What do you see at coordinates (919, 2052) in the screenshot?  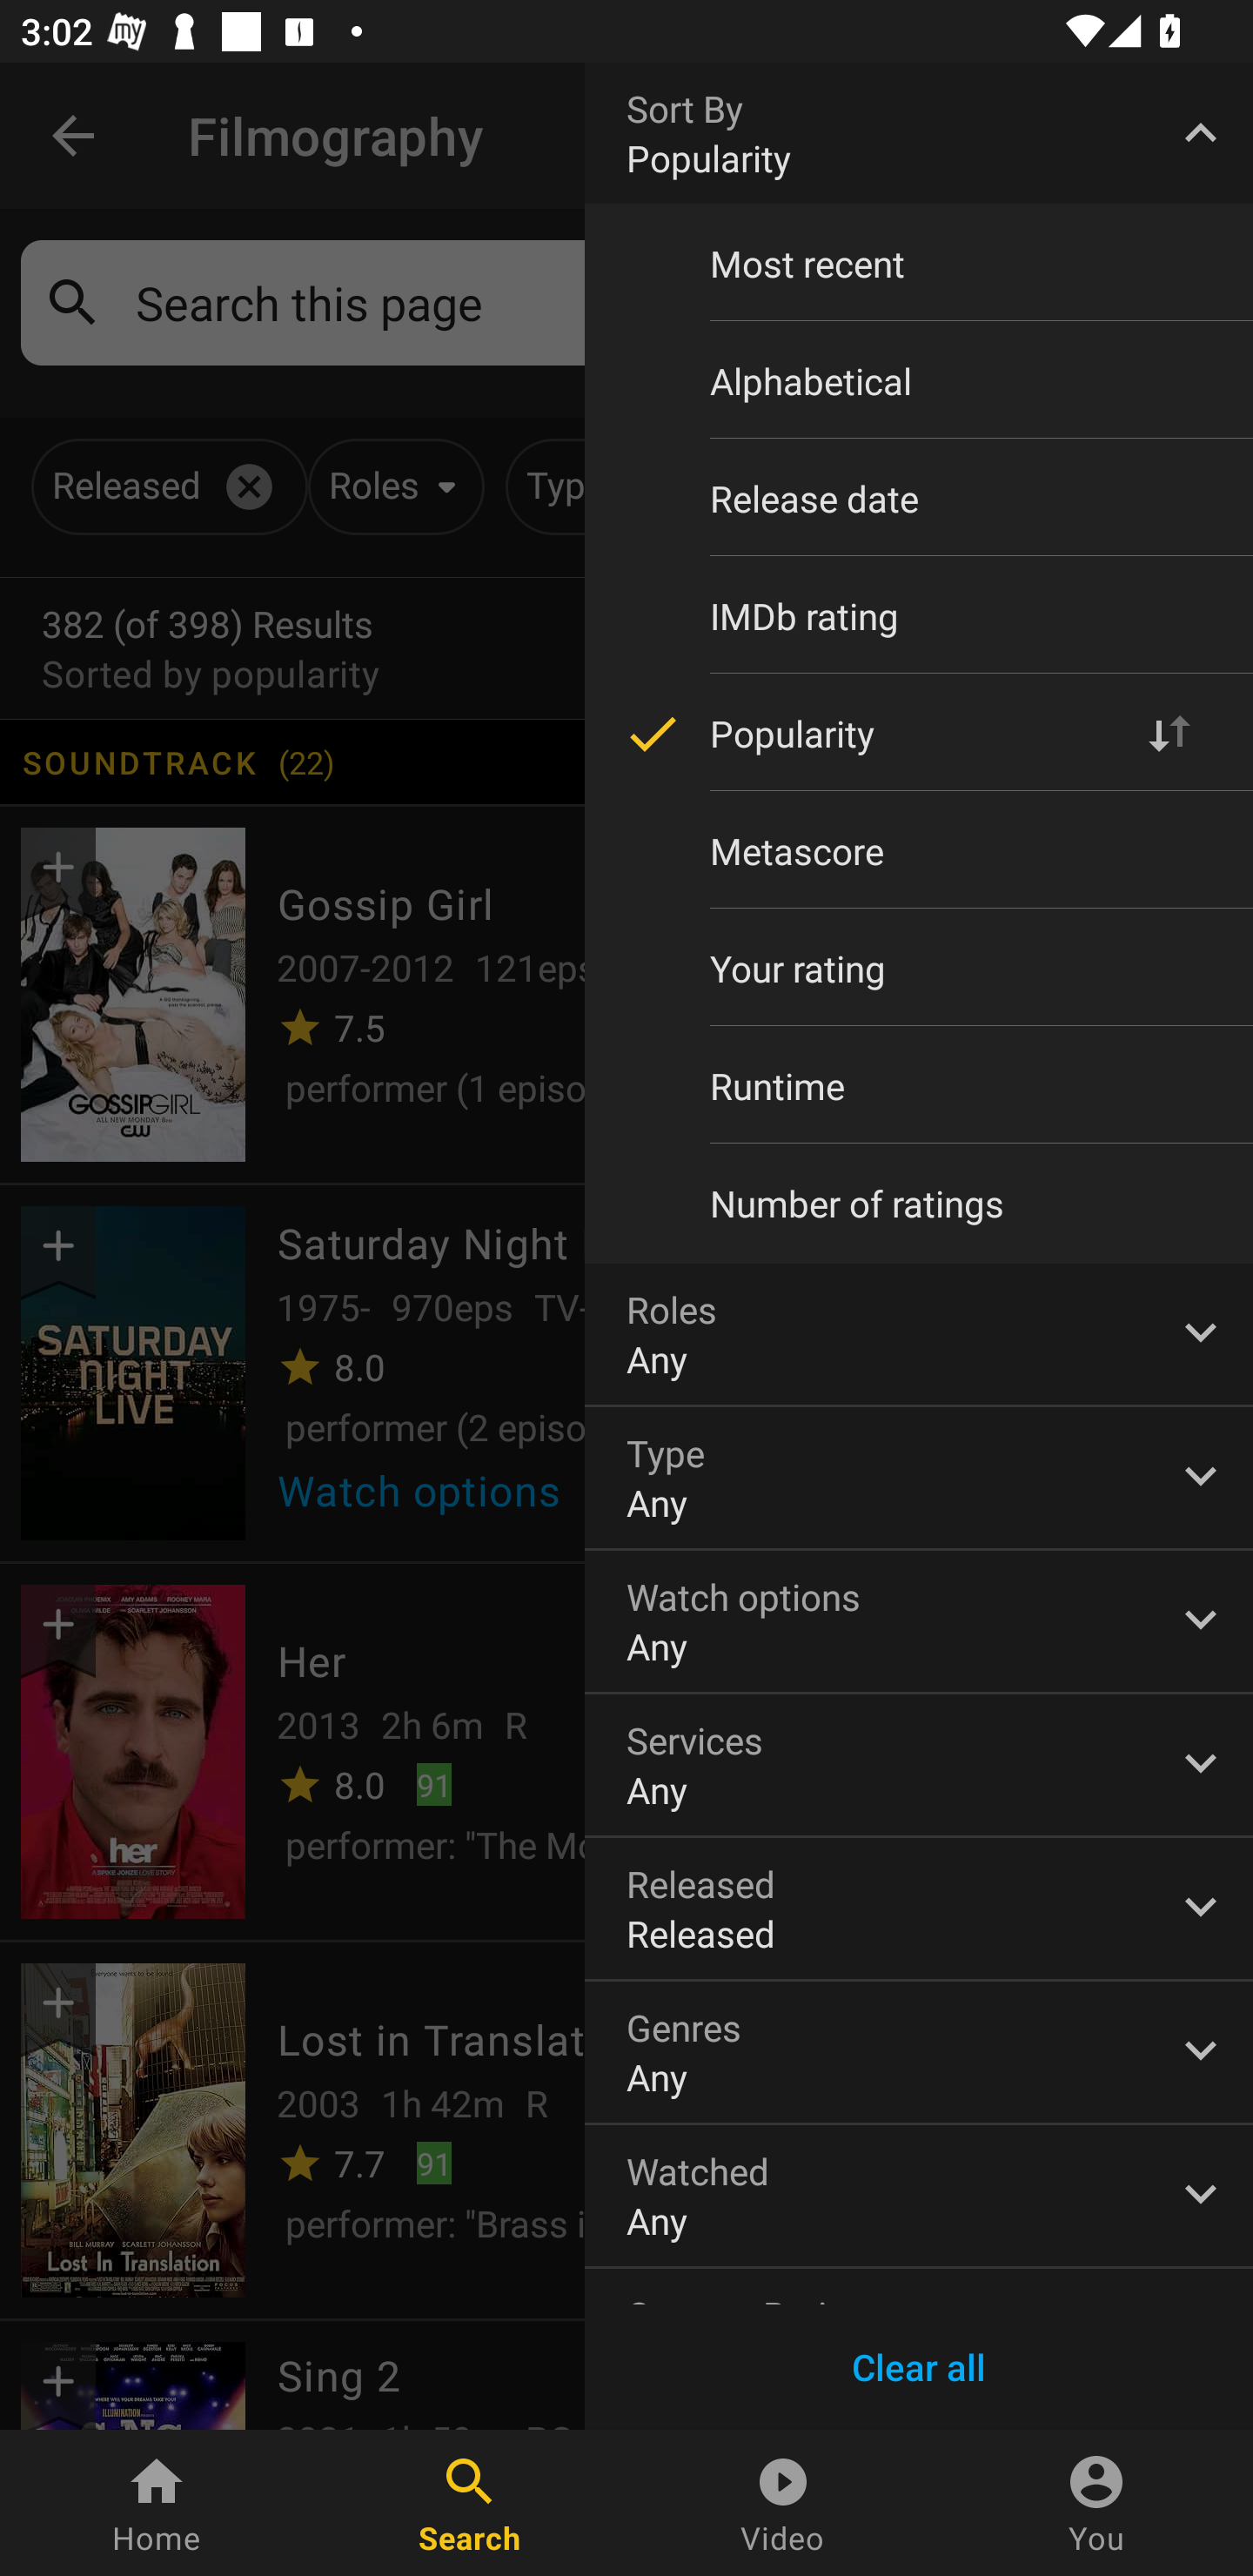 I see `Genres Any` at bounding box center [919, 2052].